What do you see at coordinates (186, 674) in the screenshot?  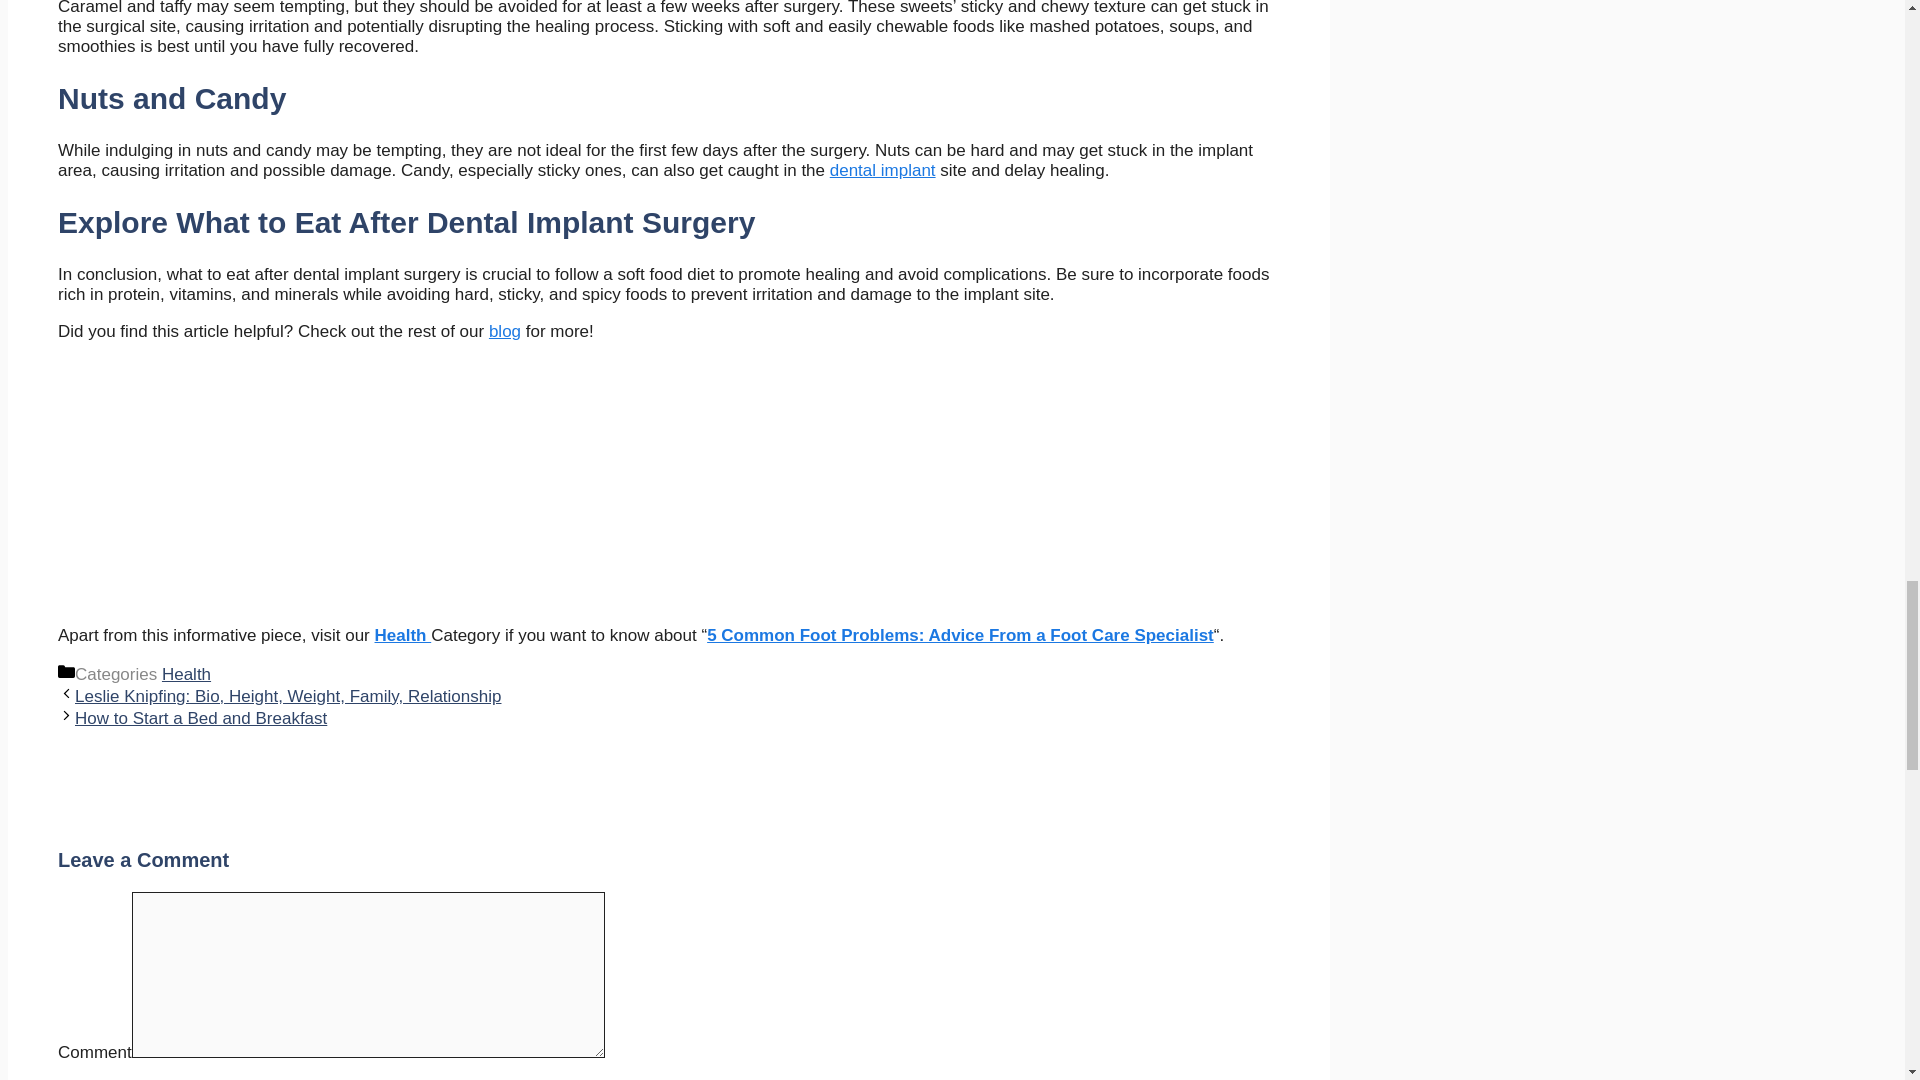 I see `Health` at bounding box center [186, 674].